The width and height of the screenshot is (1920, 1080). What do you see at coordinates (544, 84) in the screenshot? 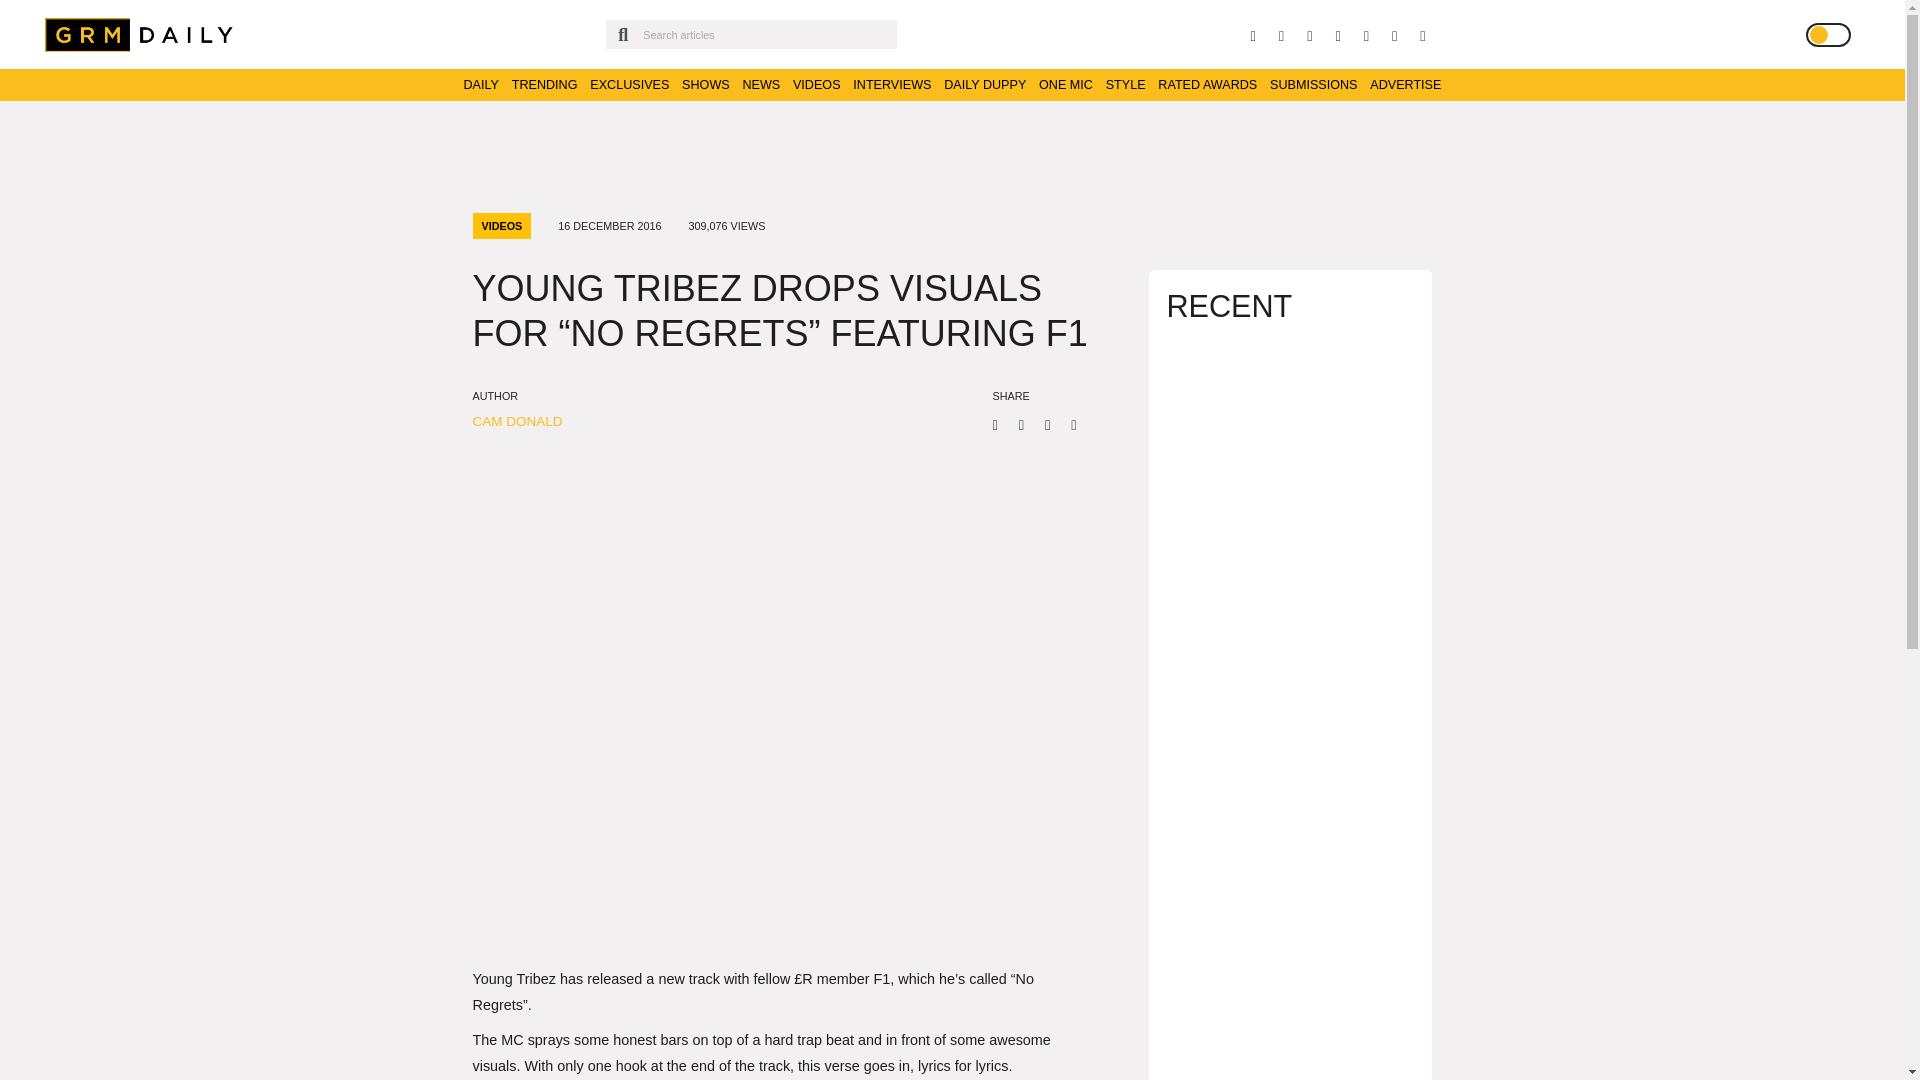
I see `TRENDING` at bounding box center [544, 84].